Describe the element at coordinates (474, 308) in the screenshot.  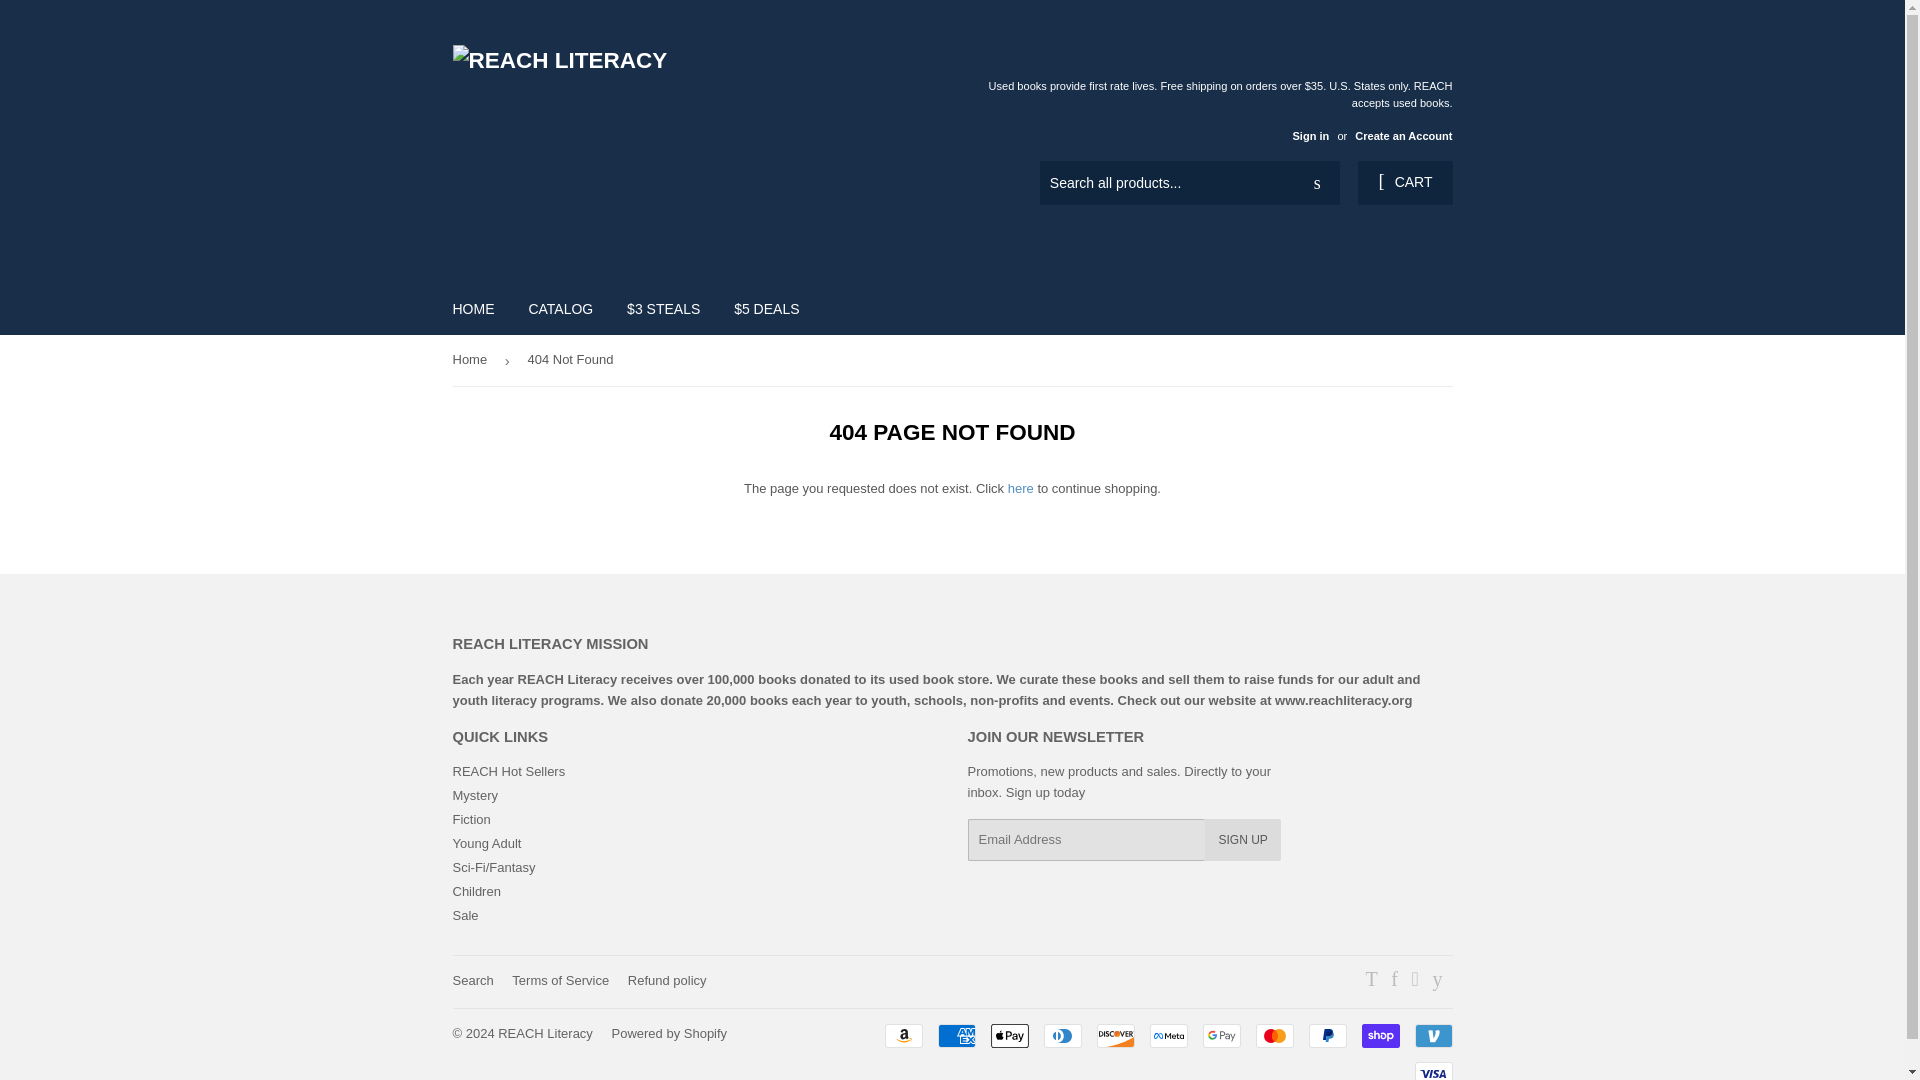
I see `HOME` at that location.